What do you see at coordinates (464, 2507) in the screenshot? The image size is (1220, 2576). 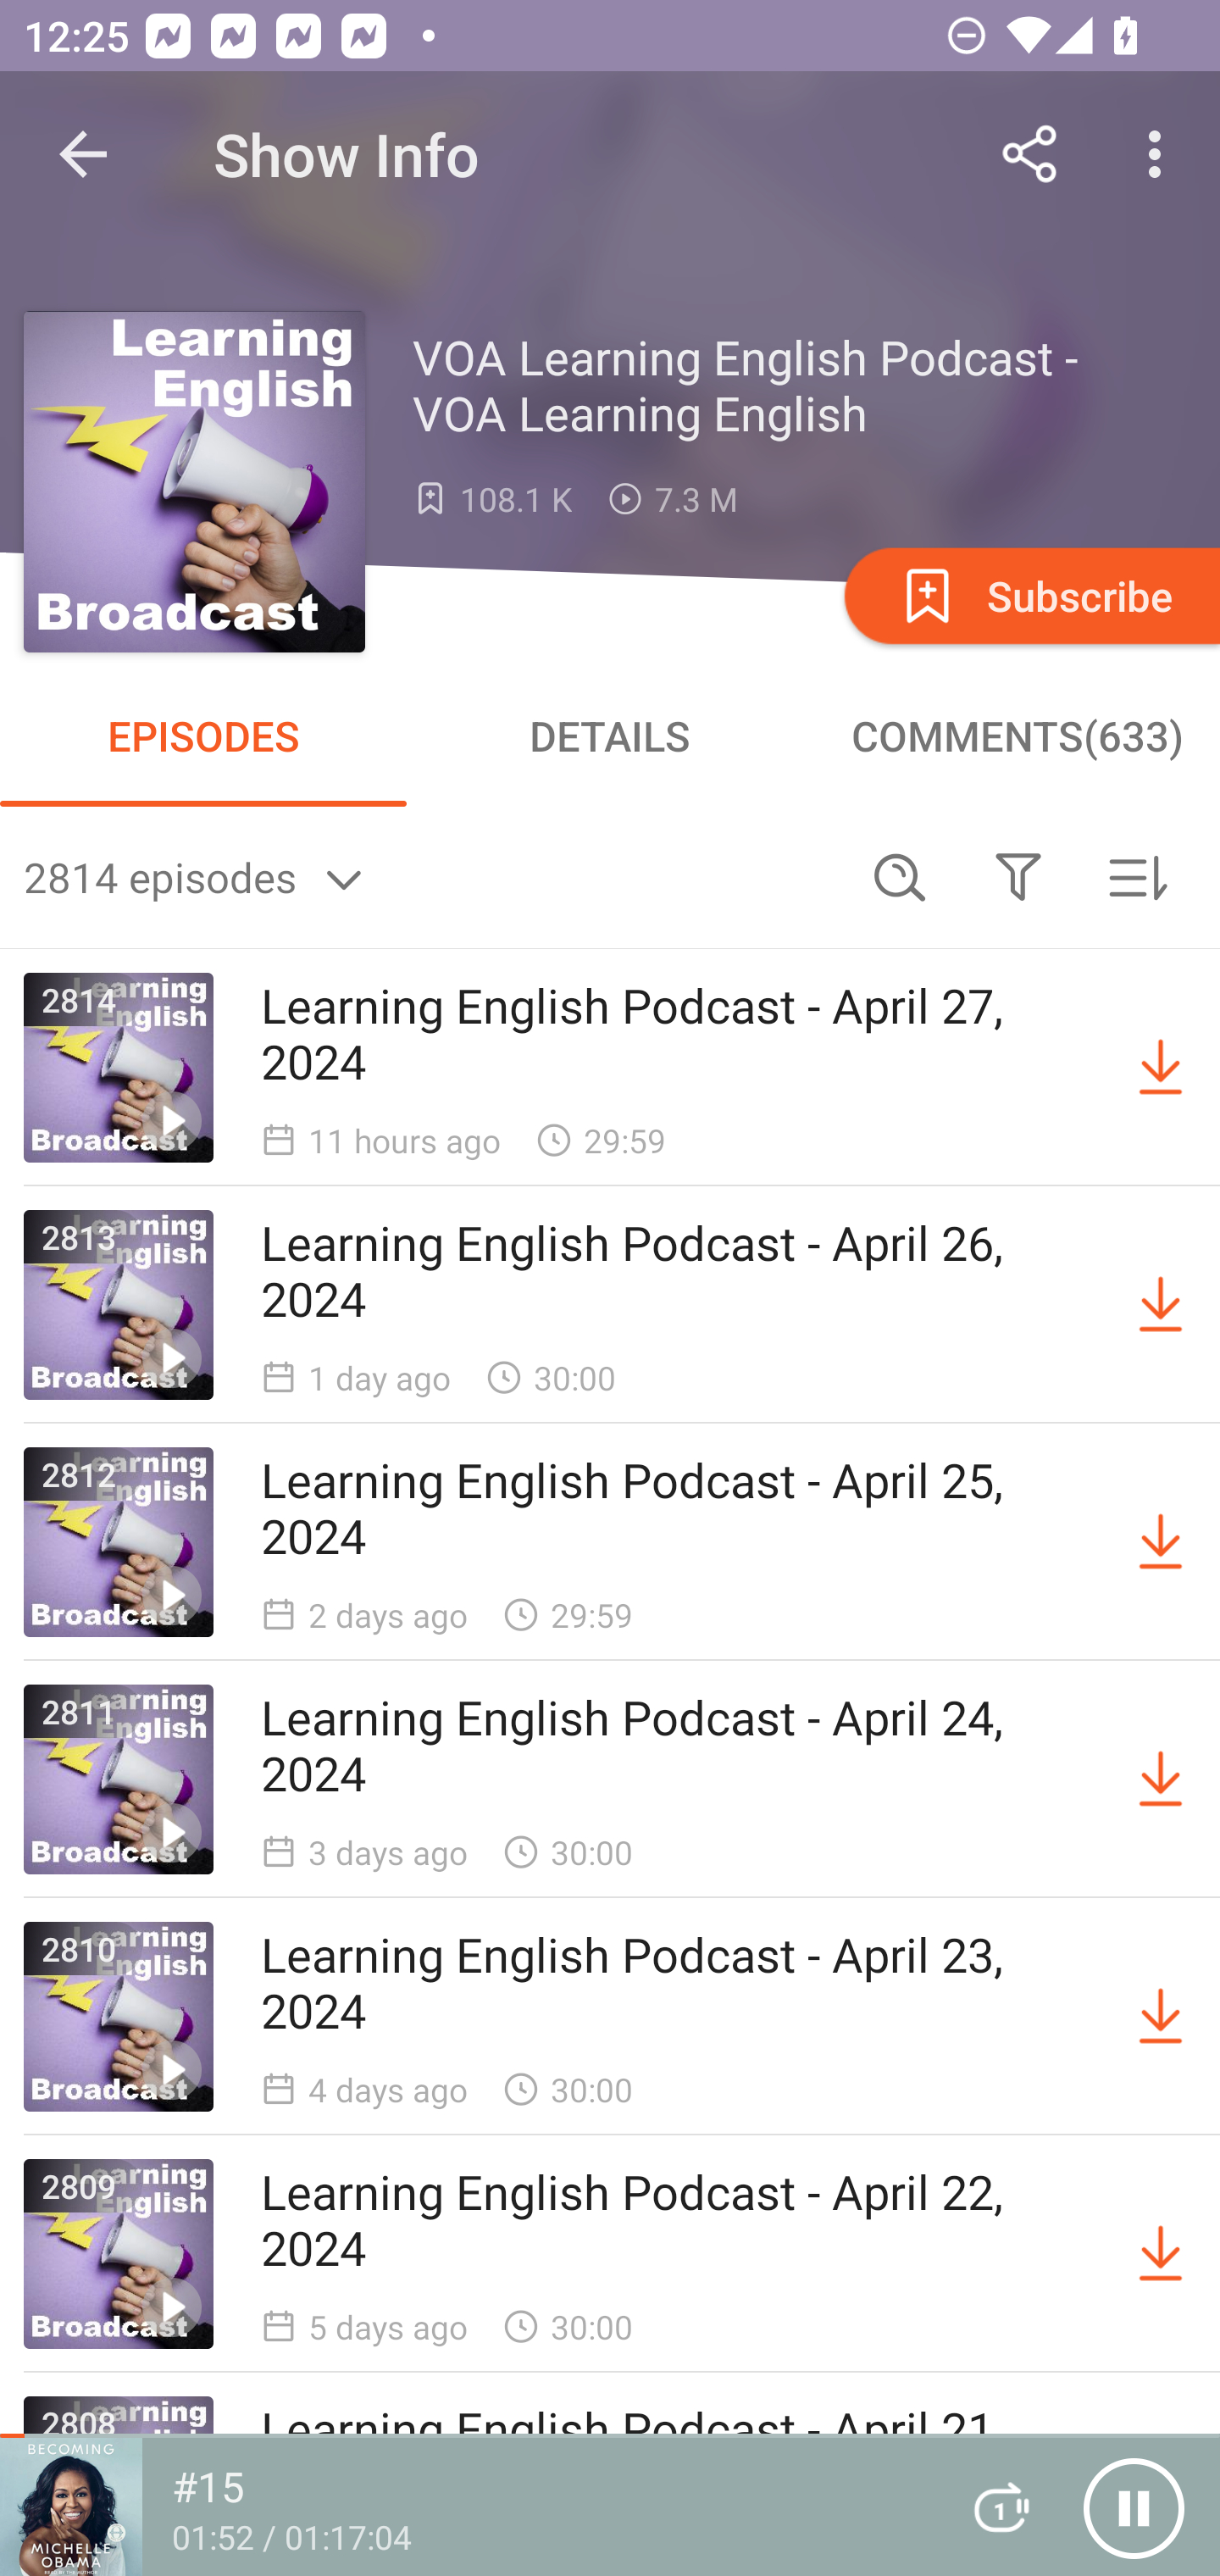 I see `#15 01:52 / 01:17:04` at bounding box center [464, 2507].